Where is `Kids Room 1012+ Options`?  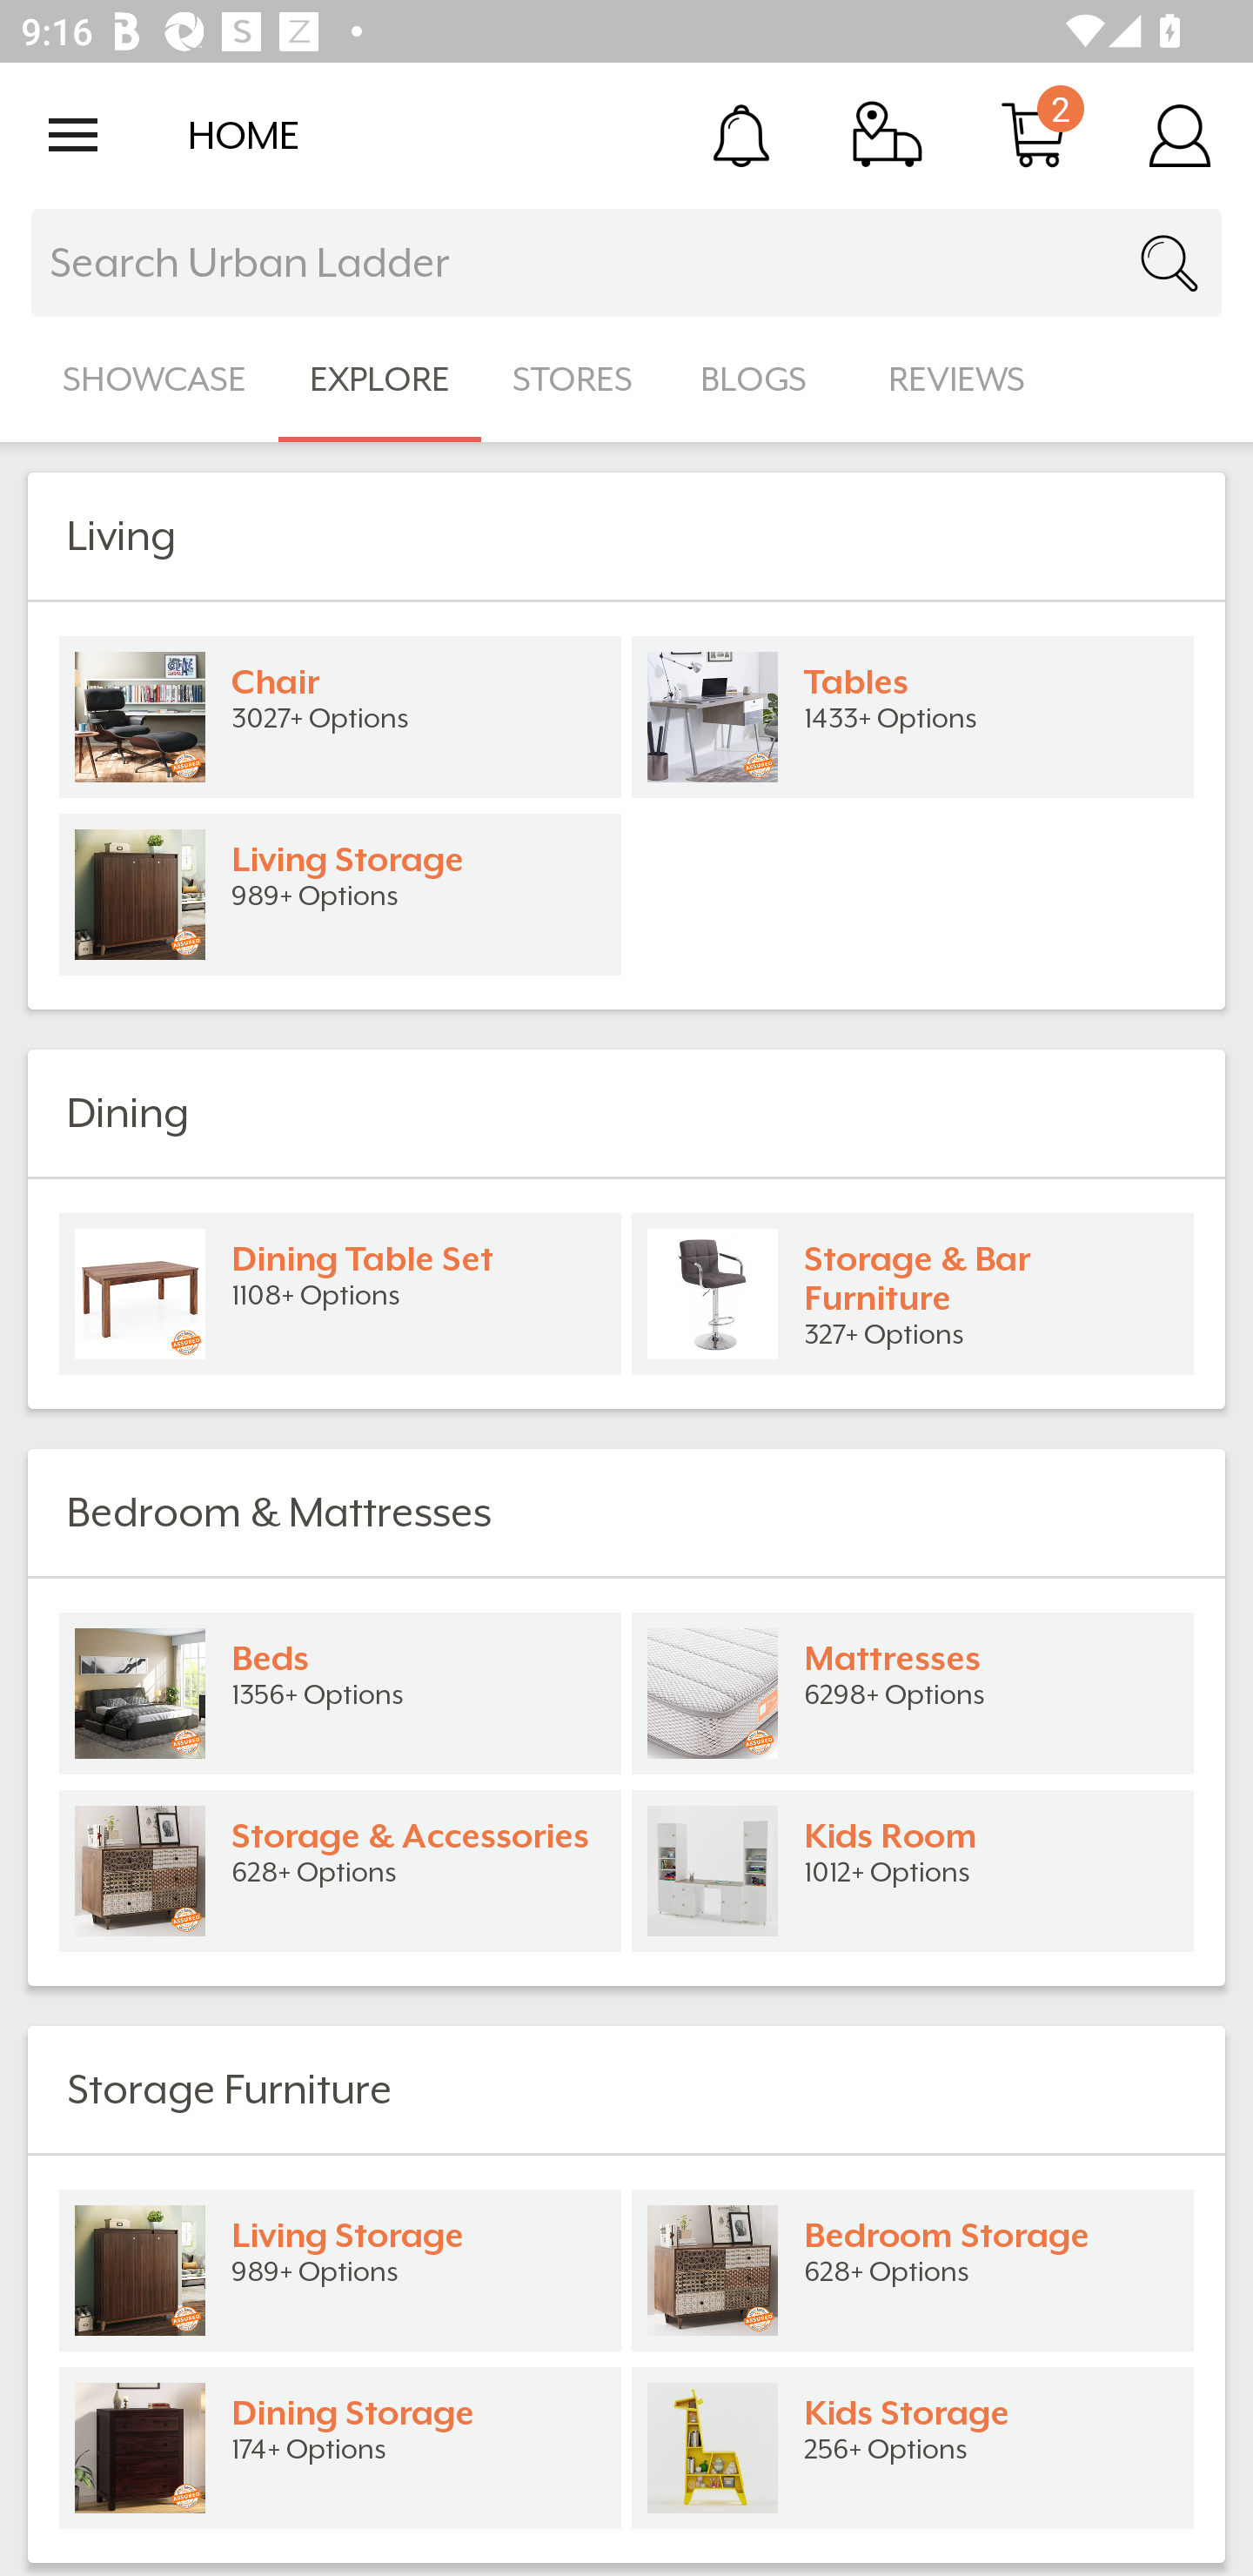 Kids Room 1012+ Options is located at coordinates (913, 1871).